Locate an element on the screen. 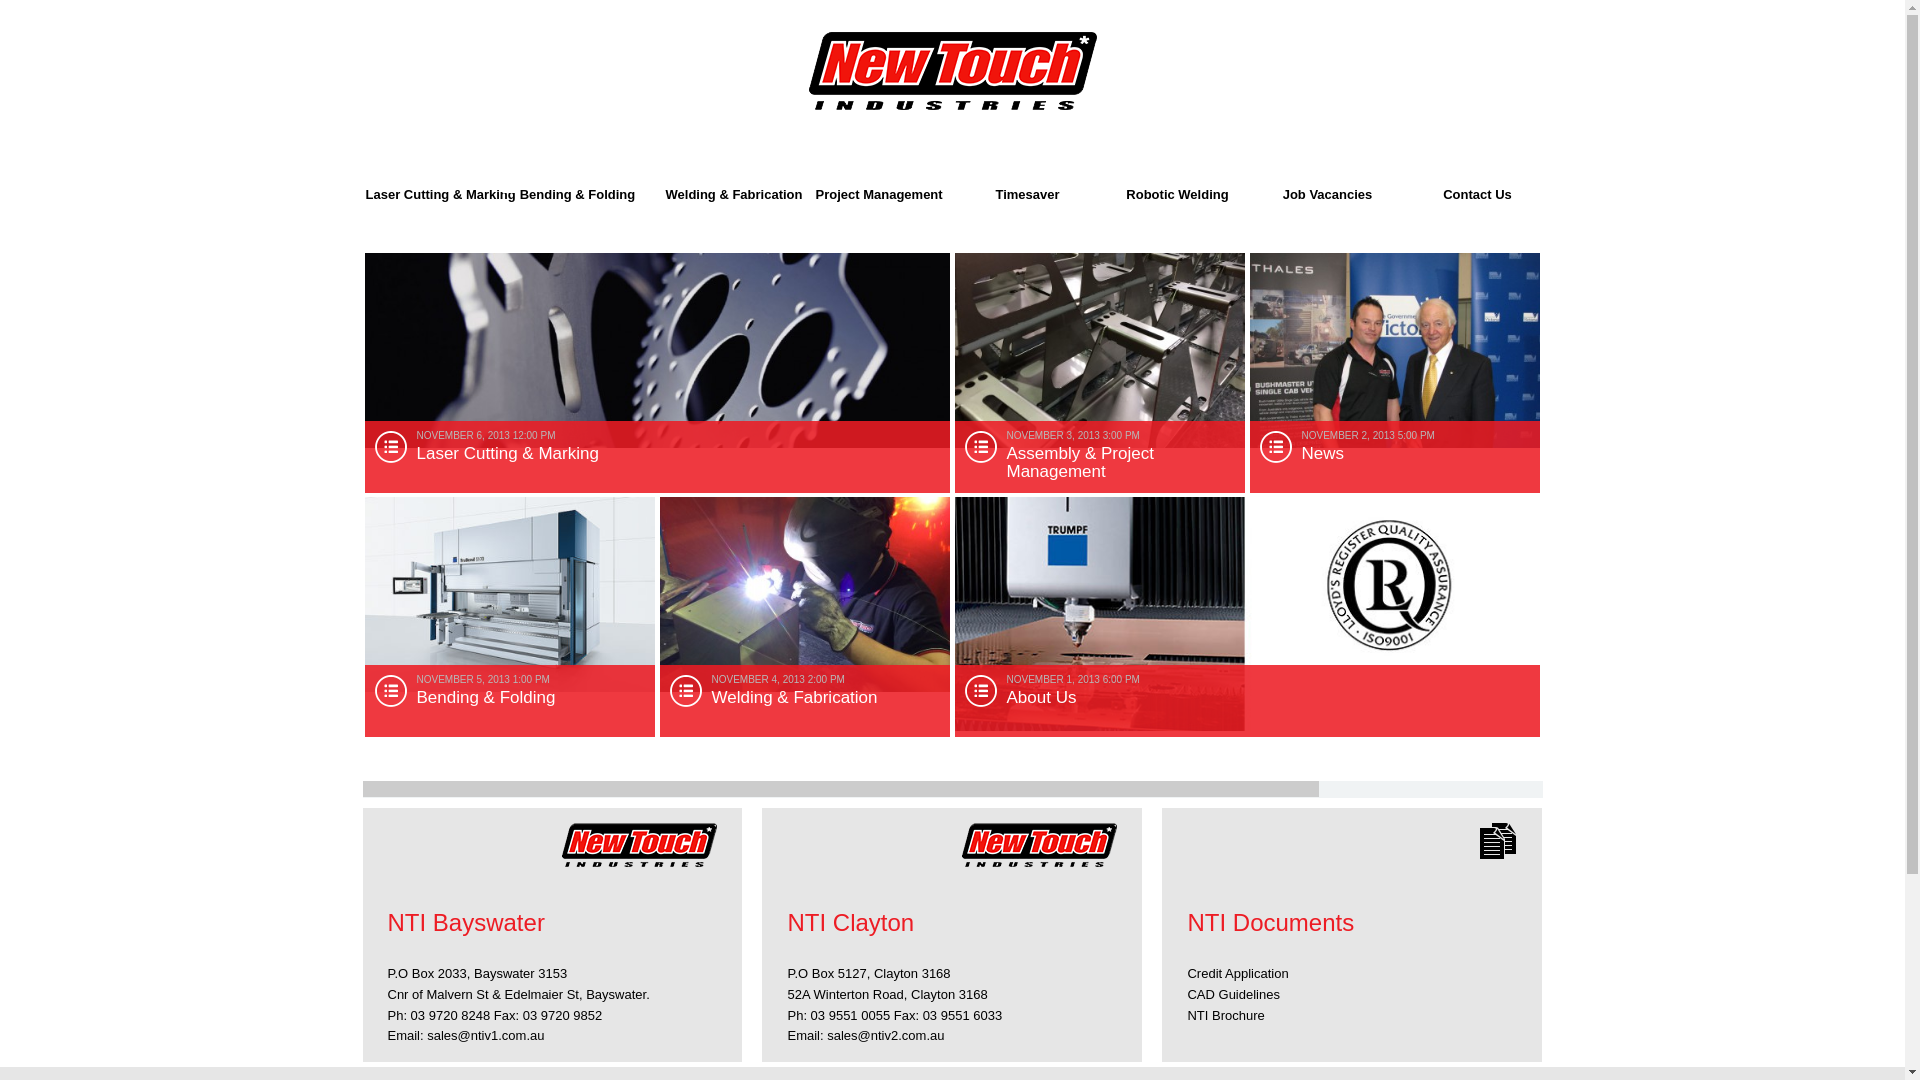 This screenshot has height=1080, width=1920. NTI Brochure is located at coordinates (1226, 1016).